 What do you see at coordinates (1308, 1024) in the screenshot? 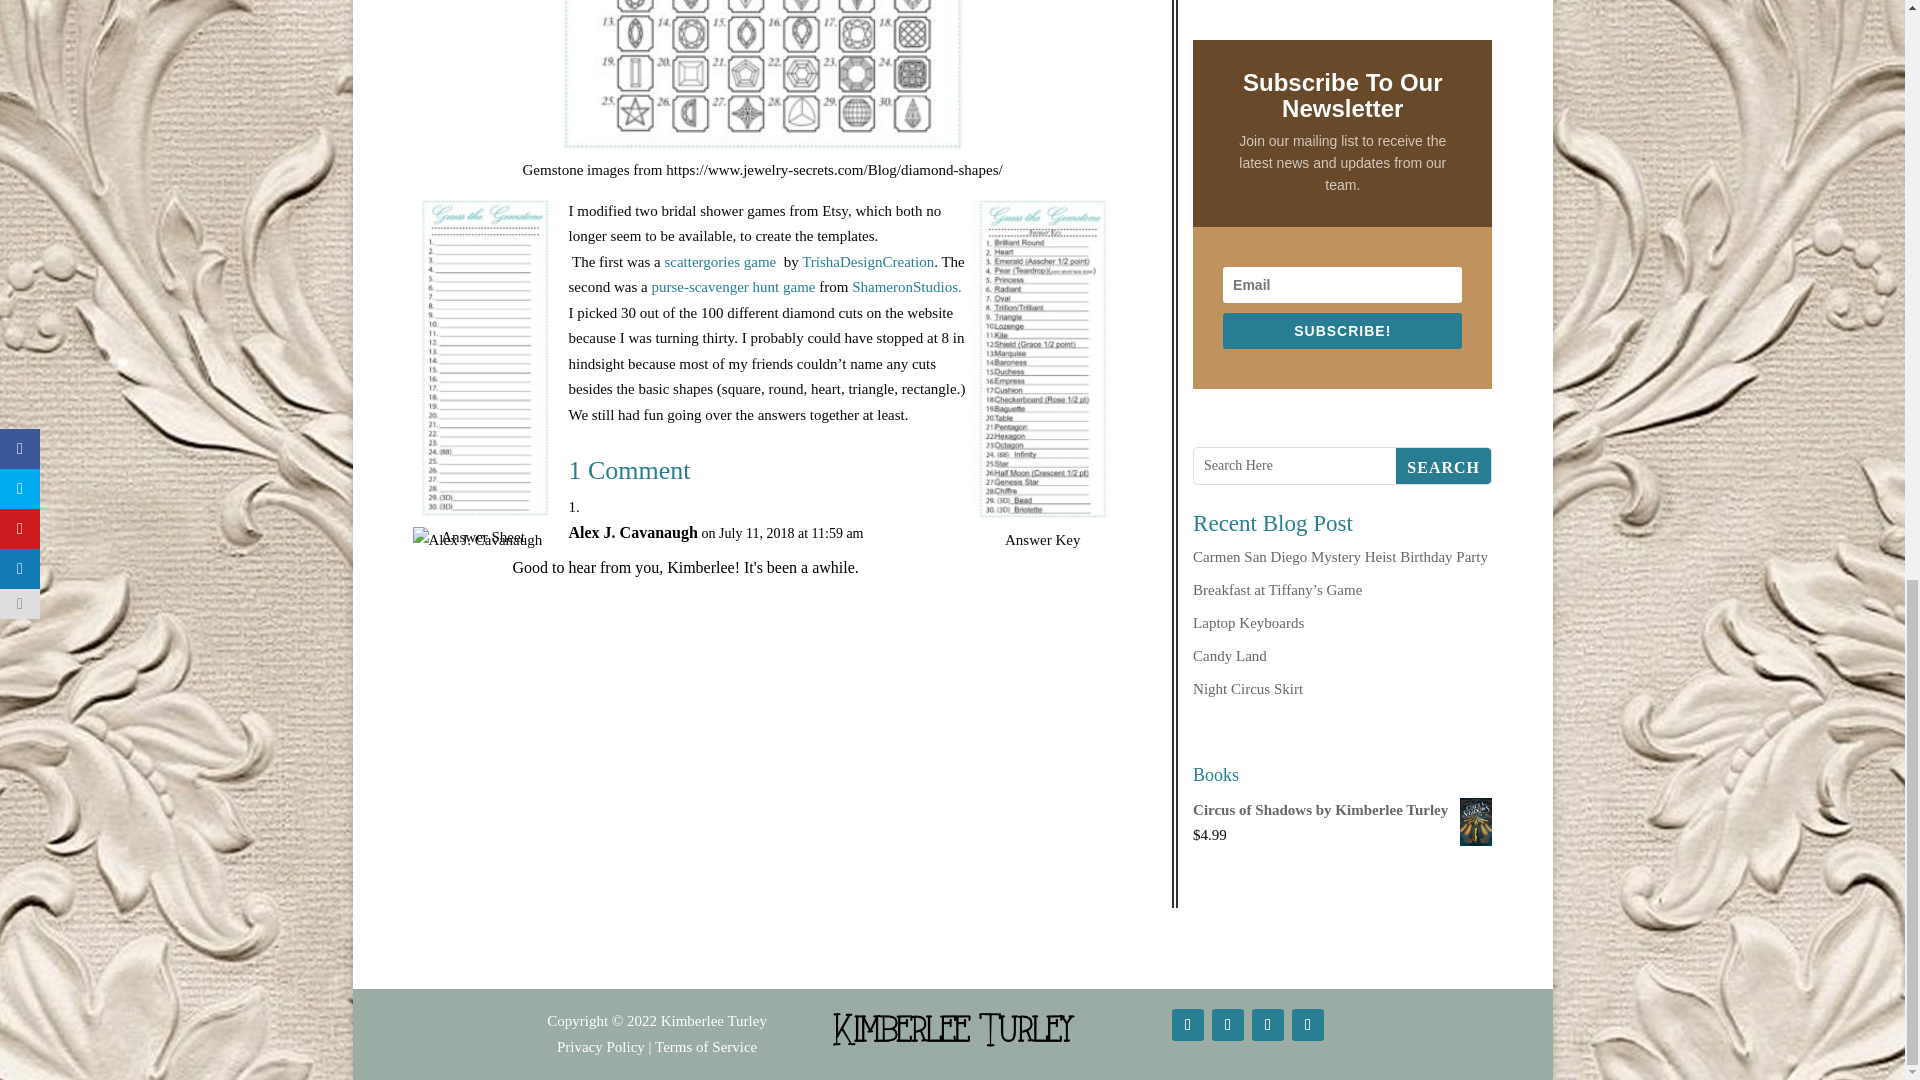
I see `Follow on Goodreads` at bounding box center [1308, 1024].